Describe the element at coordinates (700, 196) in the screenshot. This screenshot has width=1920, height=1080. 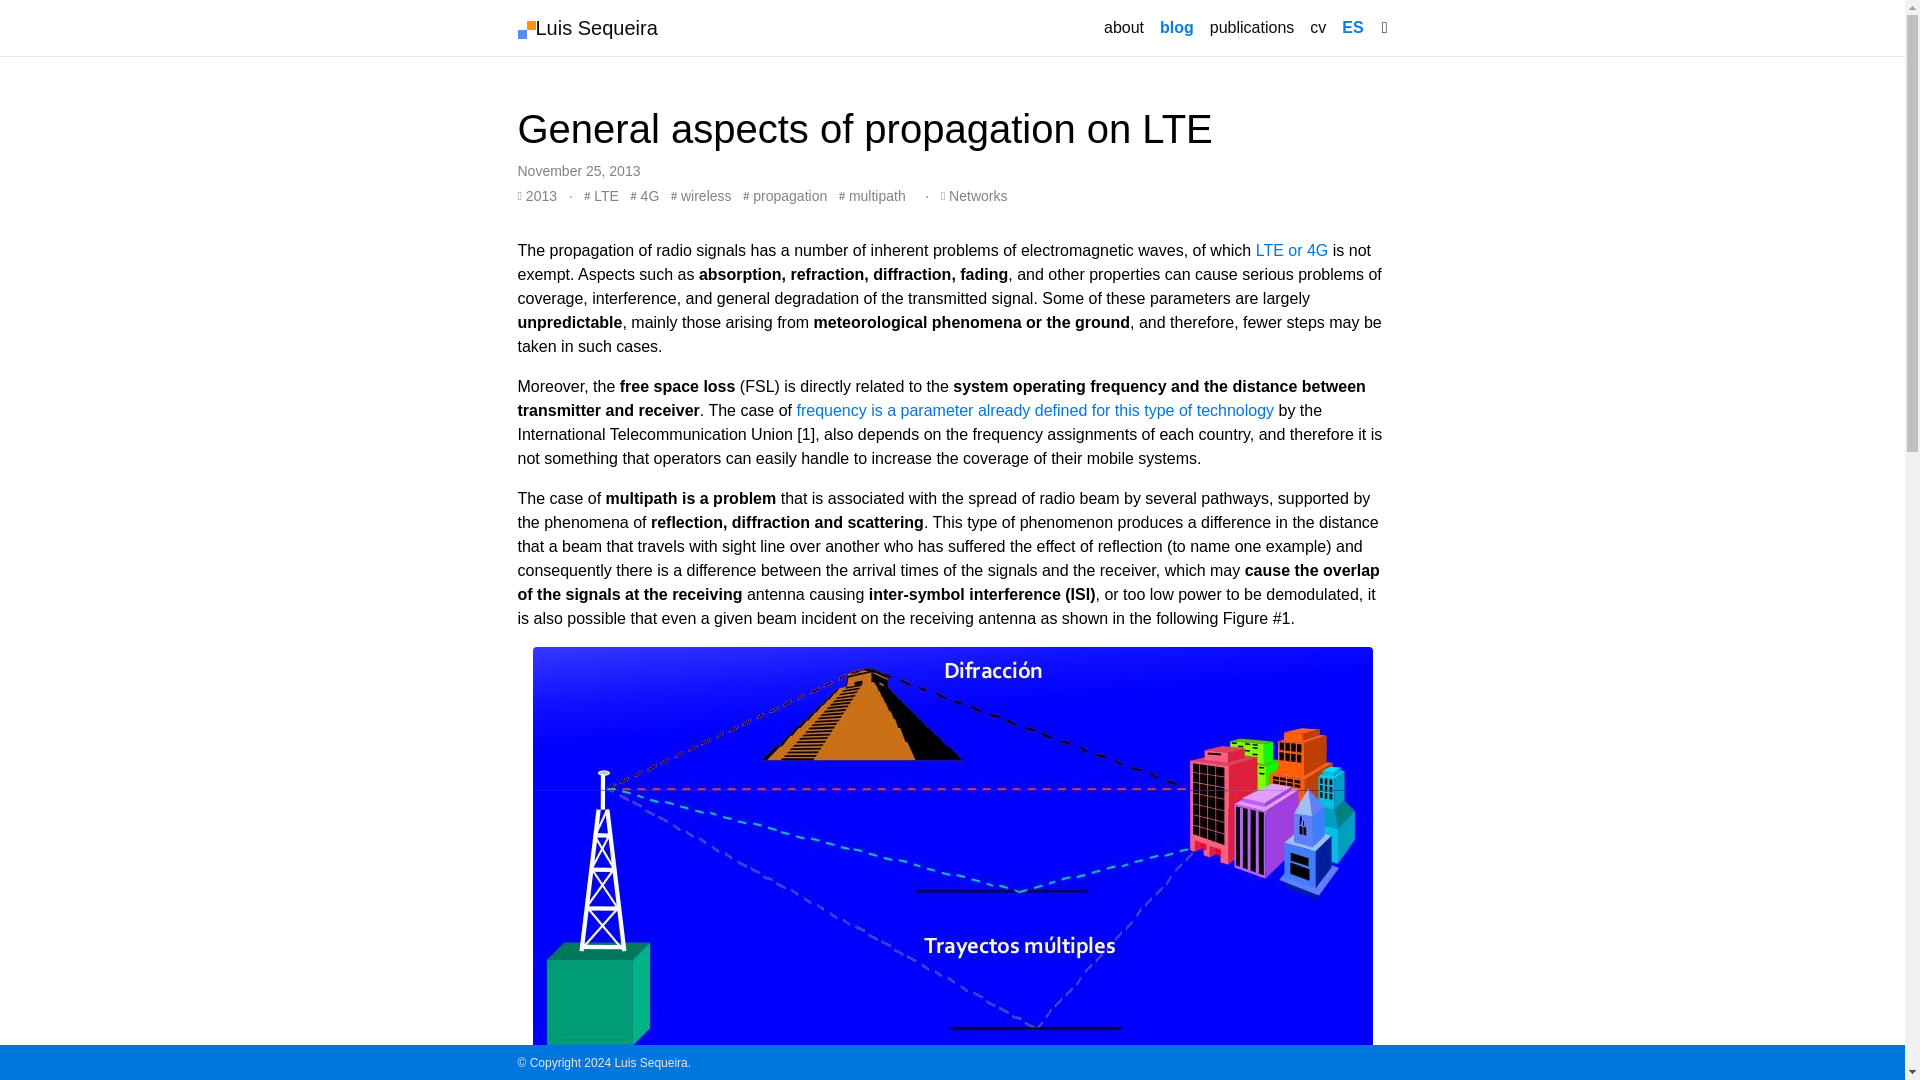
I see `wireless` at that location.